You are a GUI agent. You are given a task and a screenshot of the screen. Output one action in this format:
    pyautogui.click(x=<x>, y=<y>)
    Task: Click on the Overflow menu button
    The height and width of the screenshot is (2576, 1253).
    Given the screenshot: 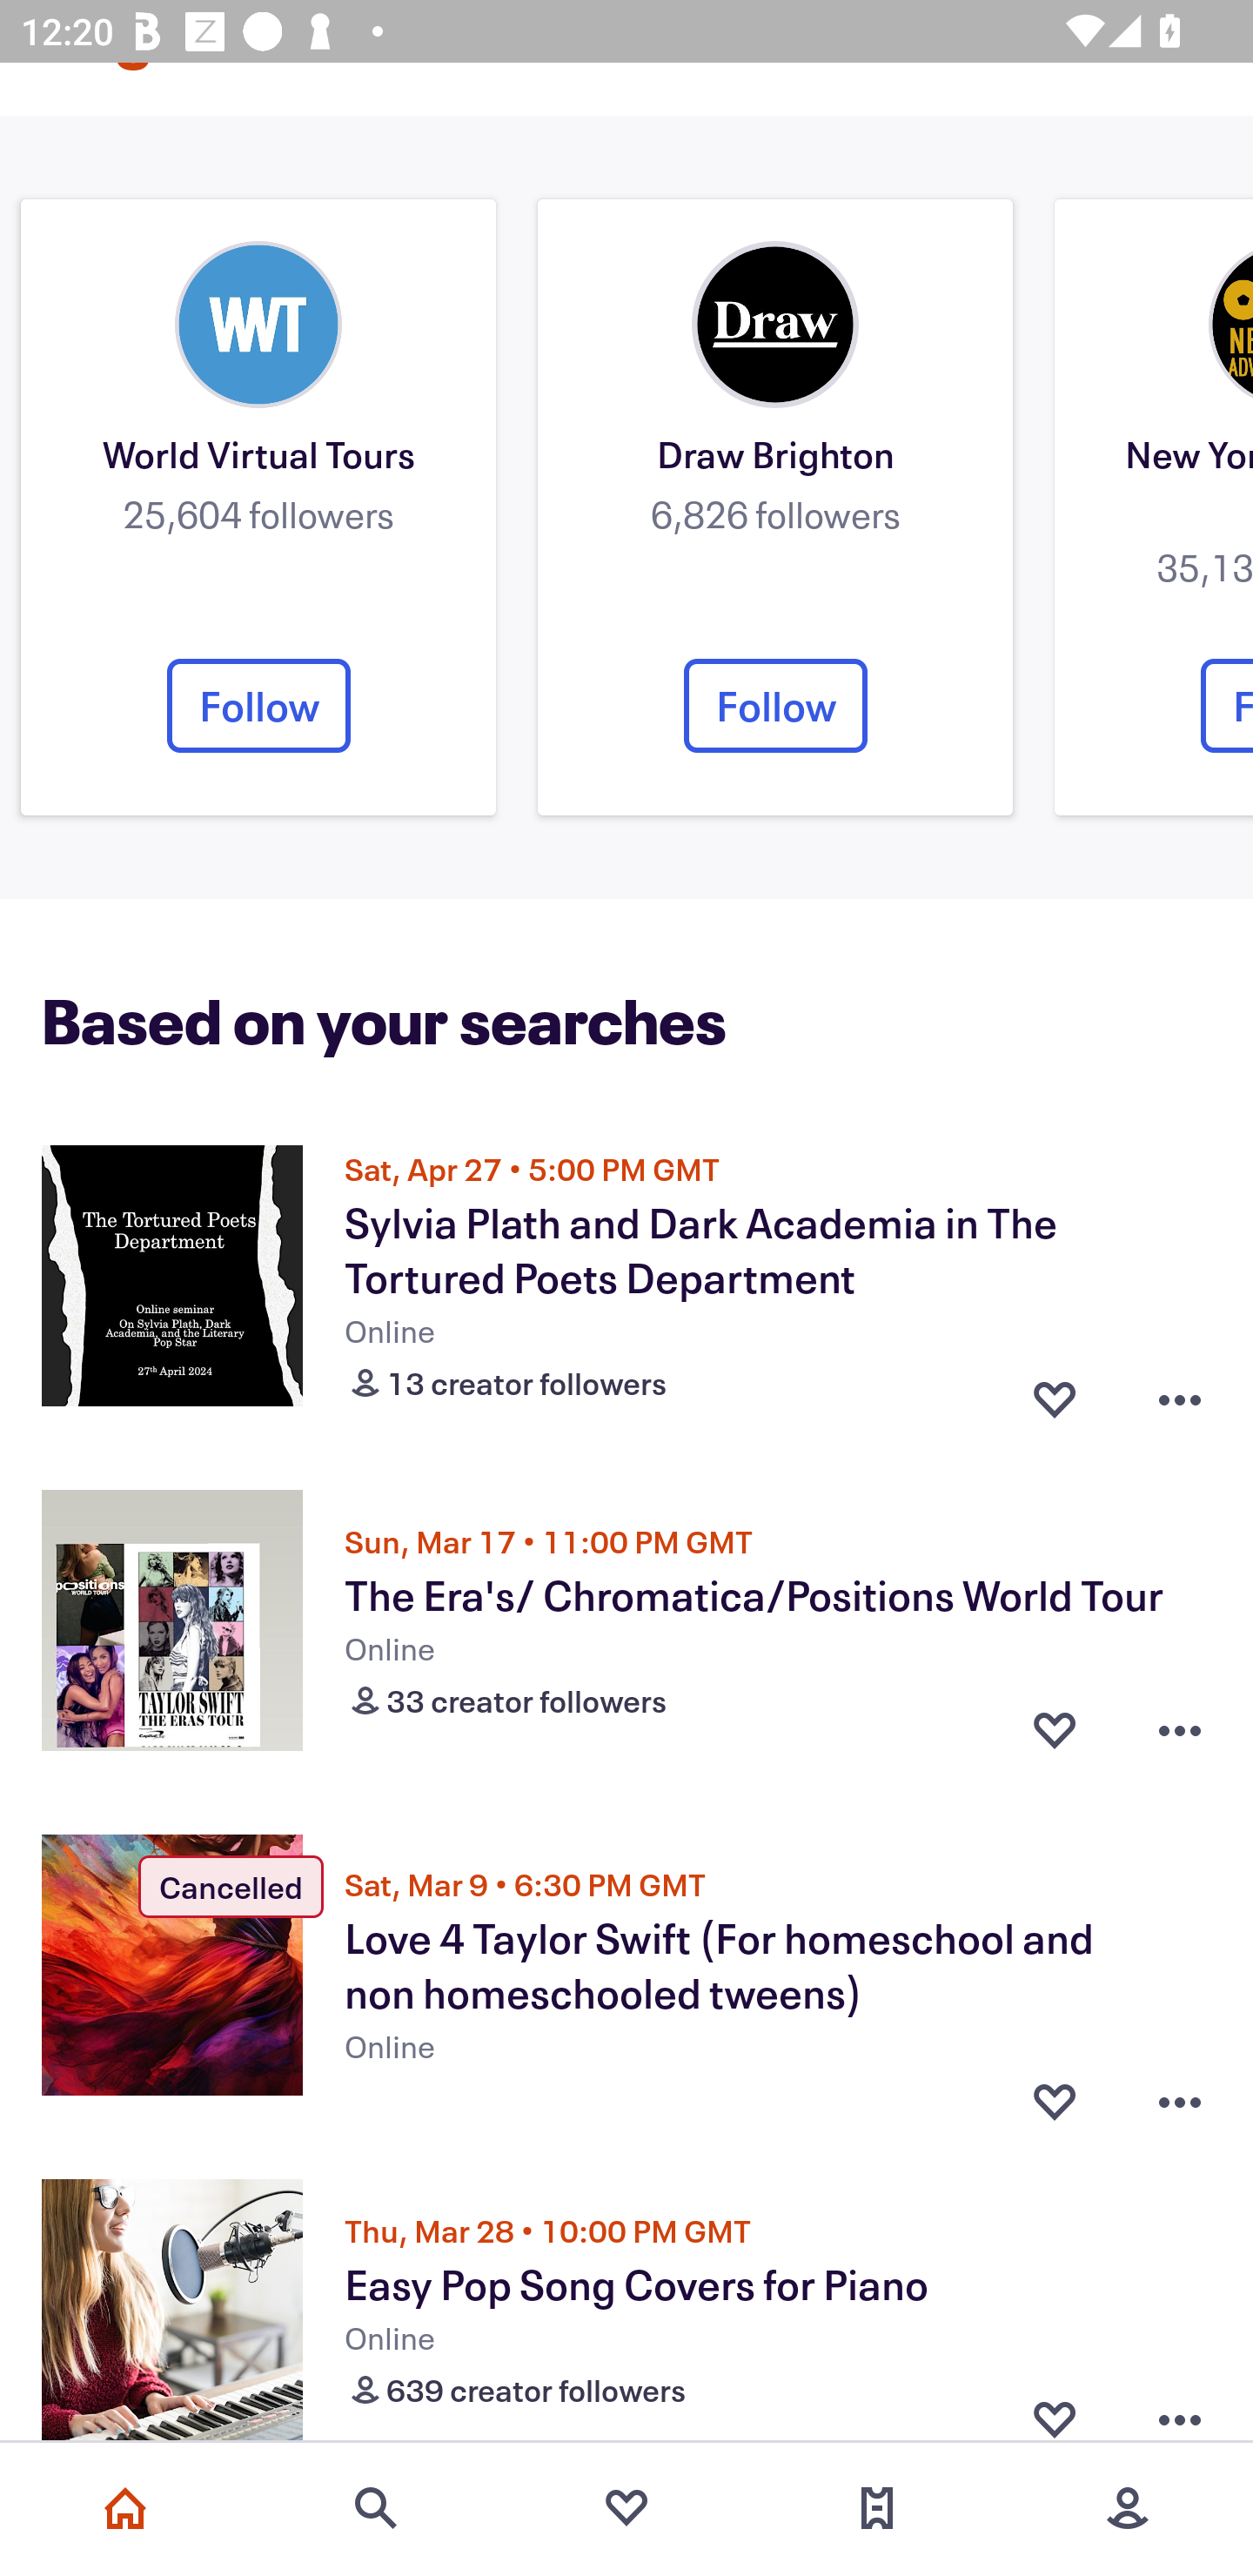 What is the action you would take?
    pyautogui.click(x=1180, y=2403)
    